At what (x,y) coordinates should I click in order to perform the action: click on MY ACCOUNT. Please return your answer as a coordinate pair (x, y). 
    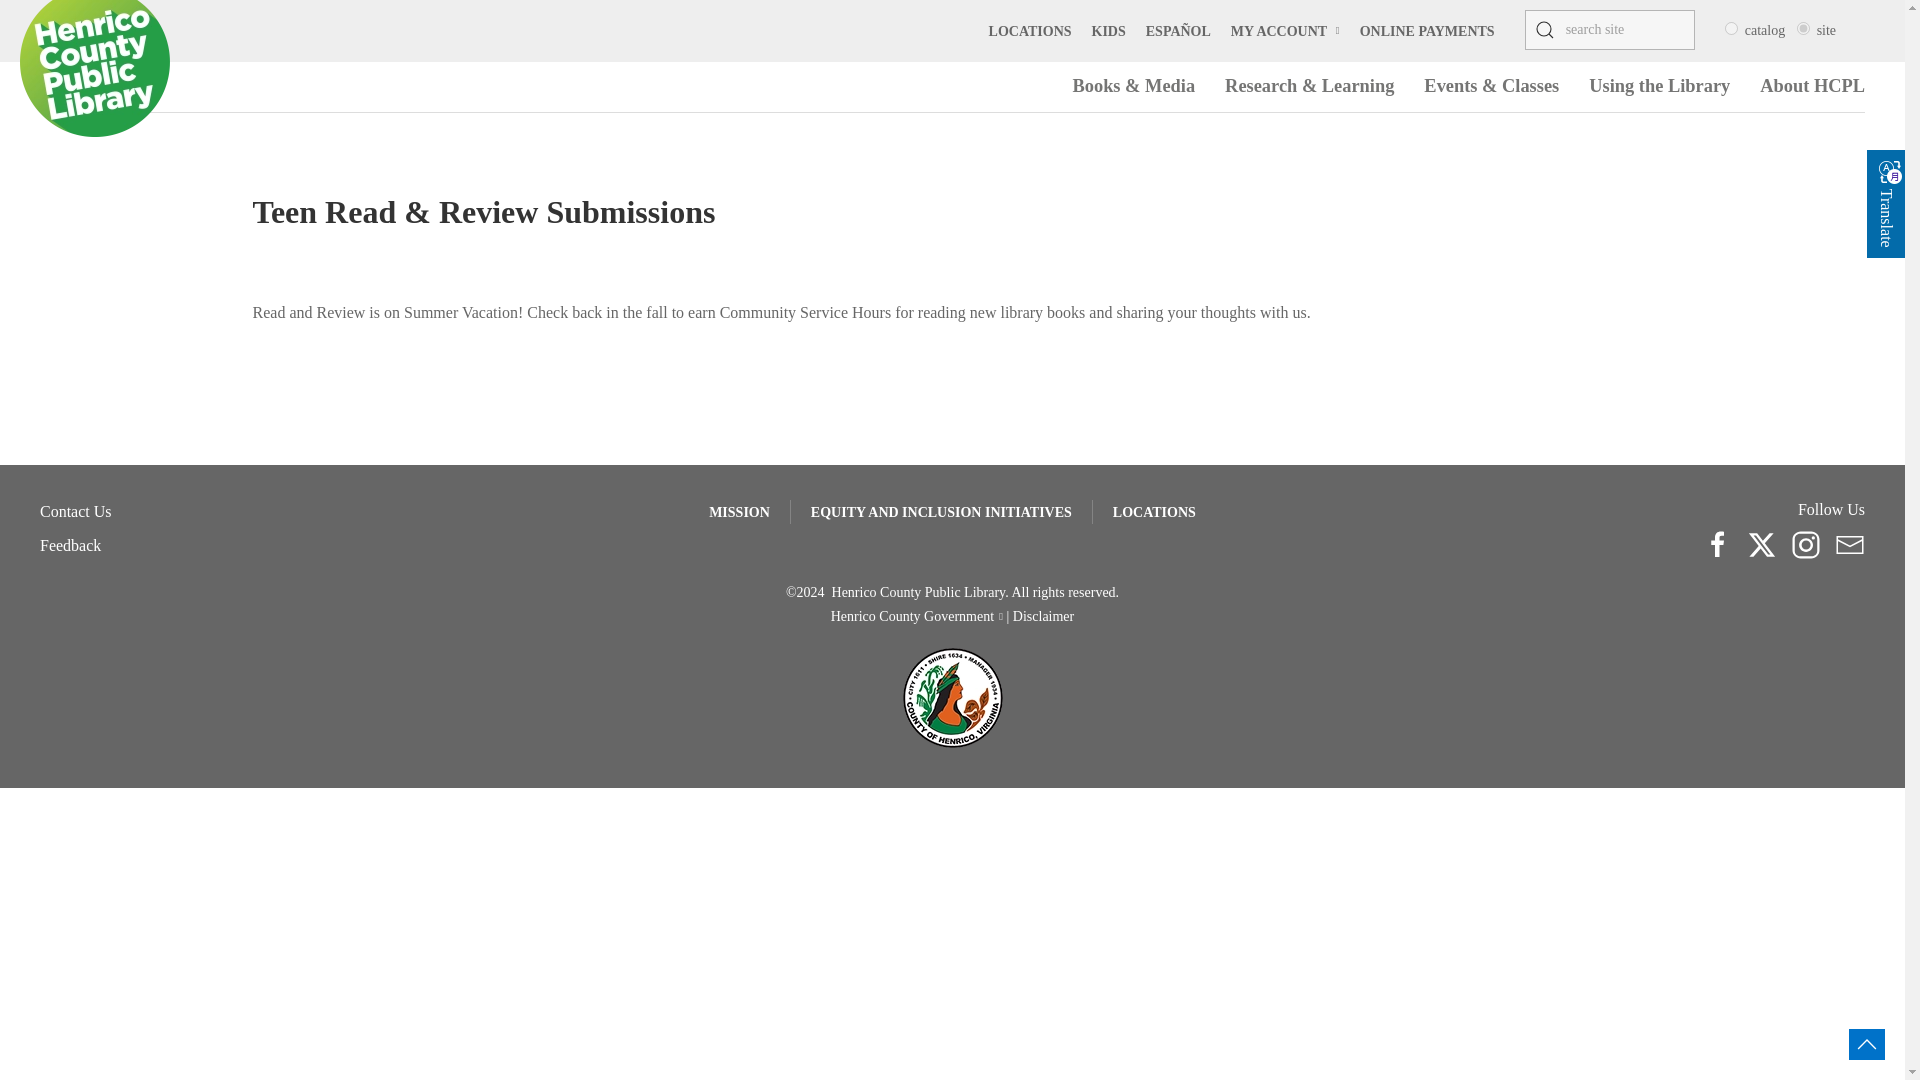
    Looking at the image, I should click on (1285, 30).